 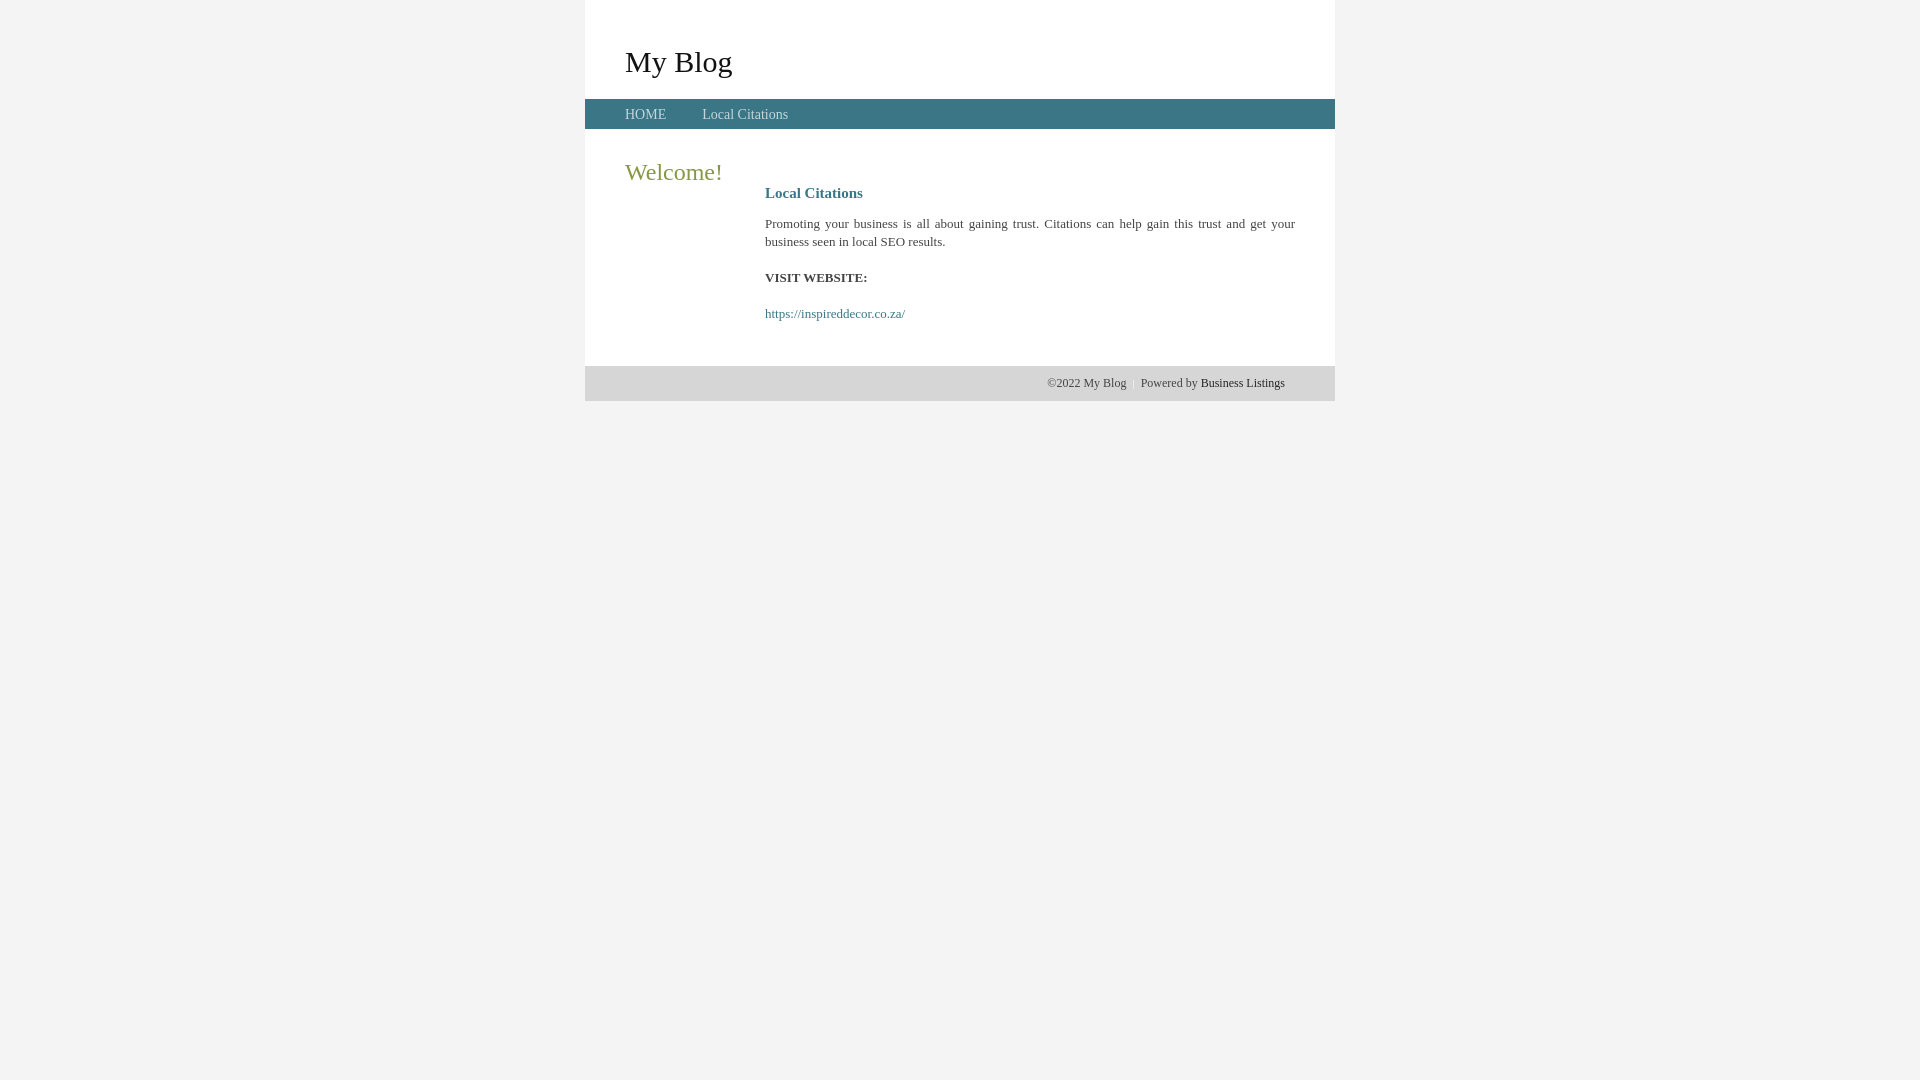 I want to click on Local Citations, so click(x=745, y=114).